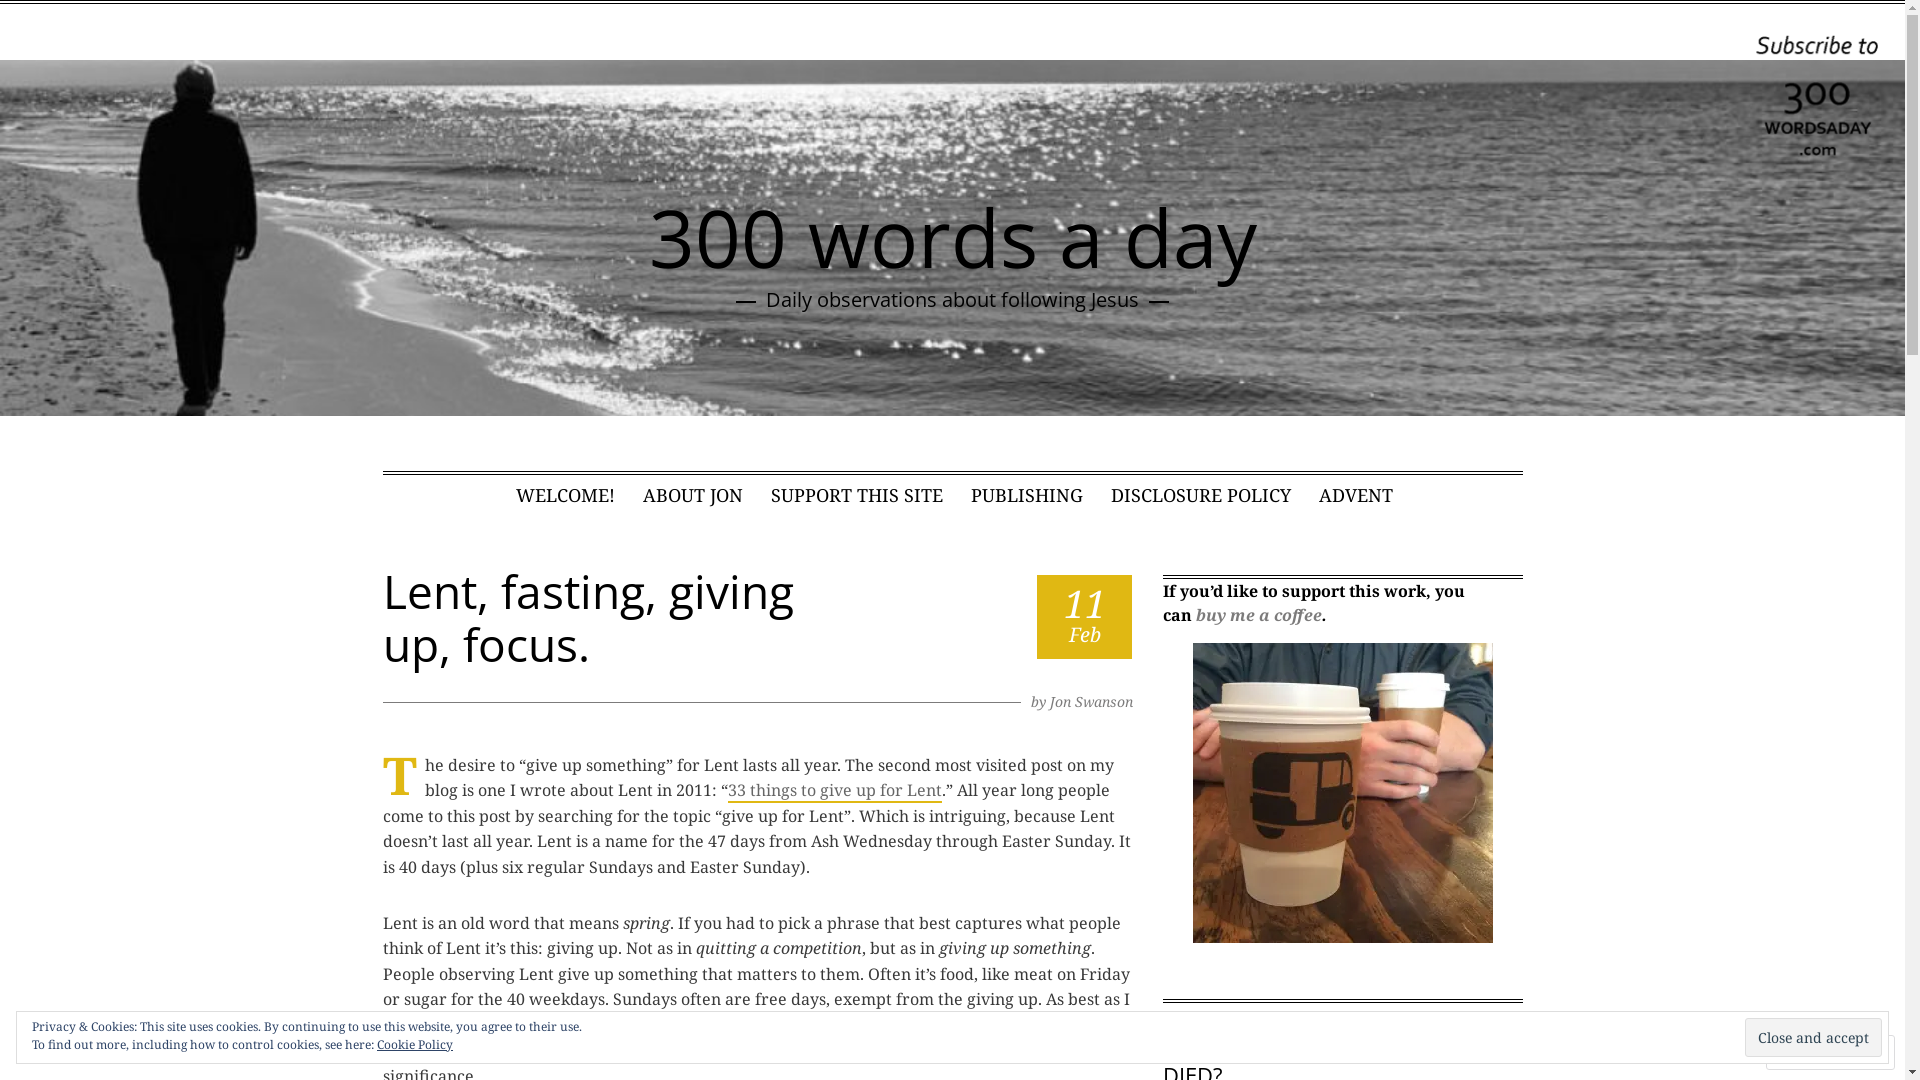 The image size is (1920, 1080). I want to click on WELCOME!, so click(566, 495).